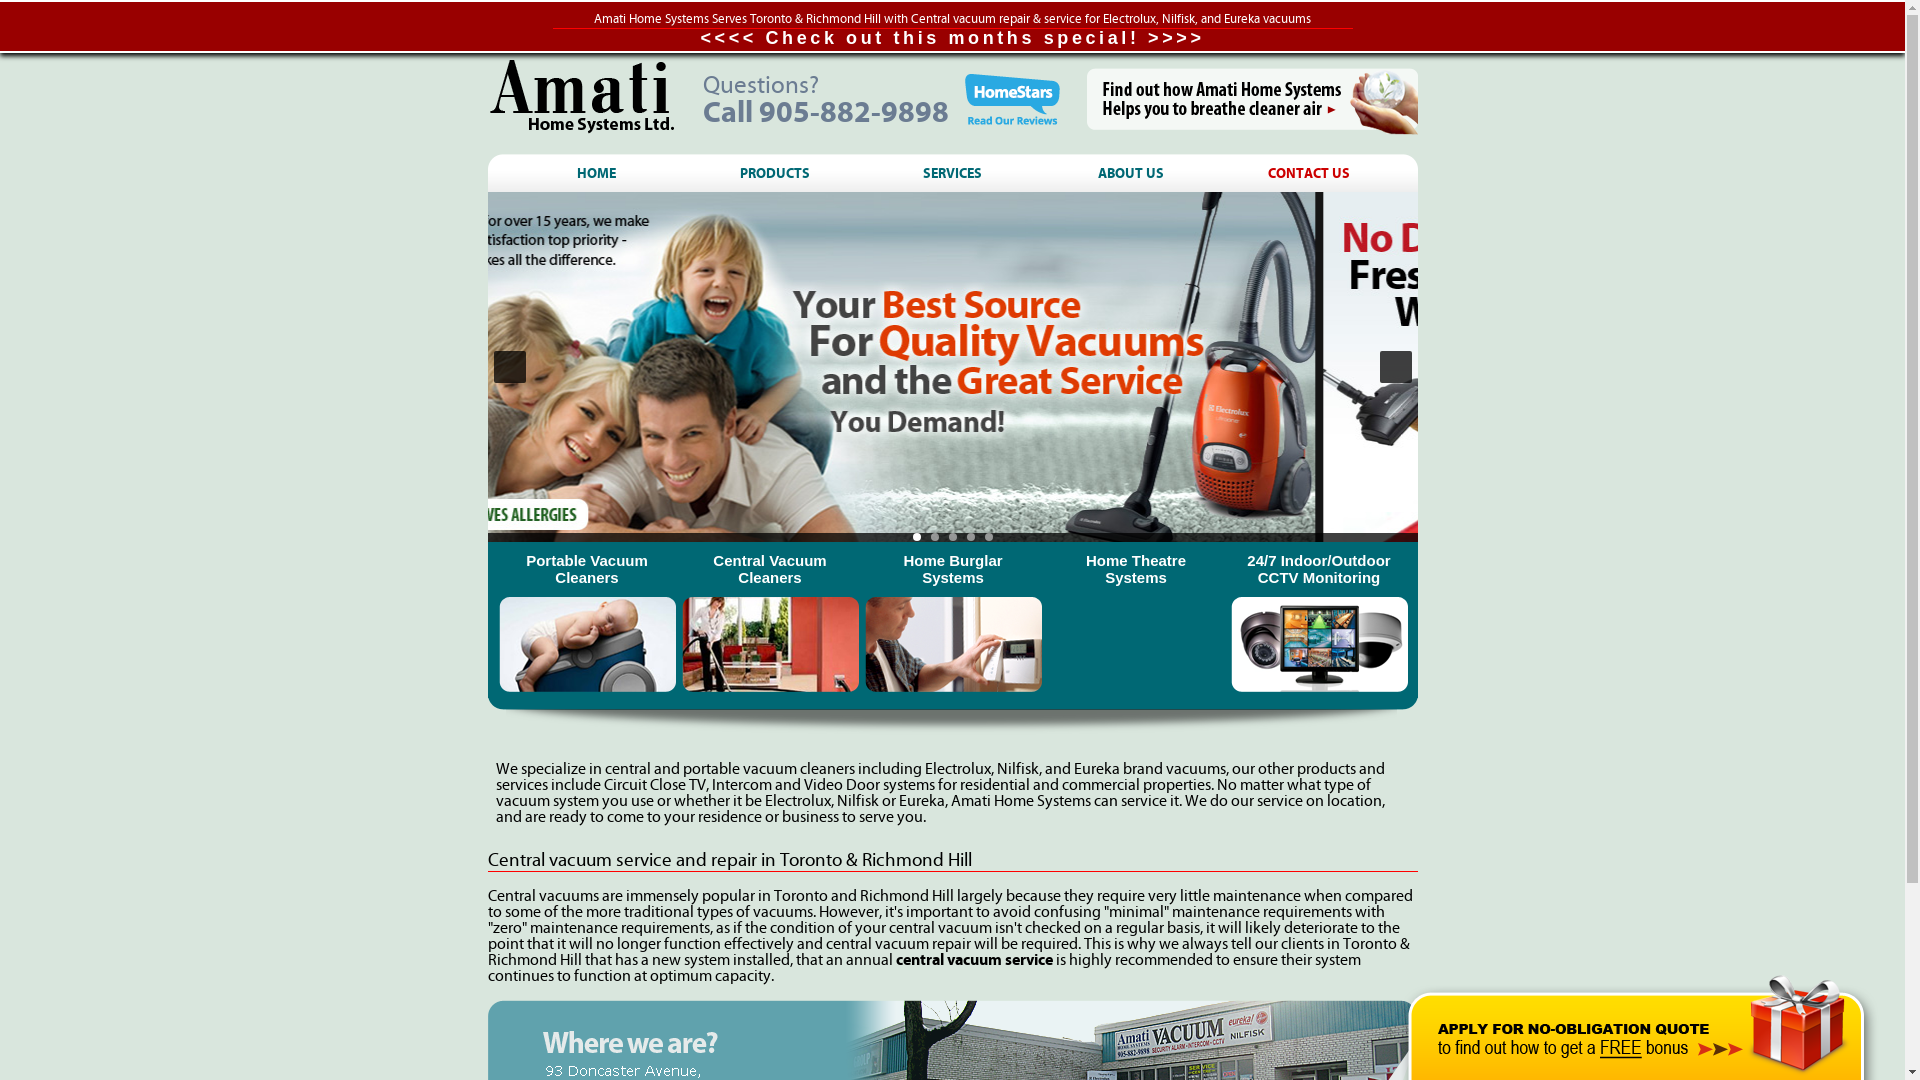  What do you see at coordinates (1309, 173) in the screenshot?
I see `CONTACT US` at bounding box center [1309, 173].